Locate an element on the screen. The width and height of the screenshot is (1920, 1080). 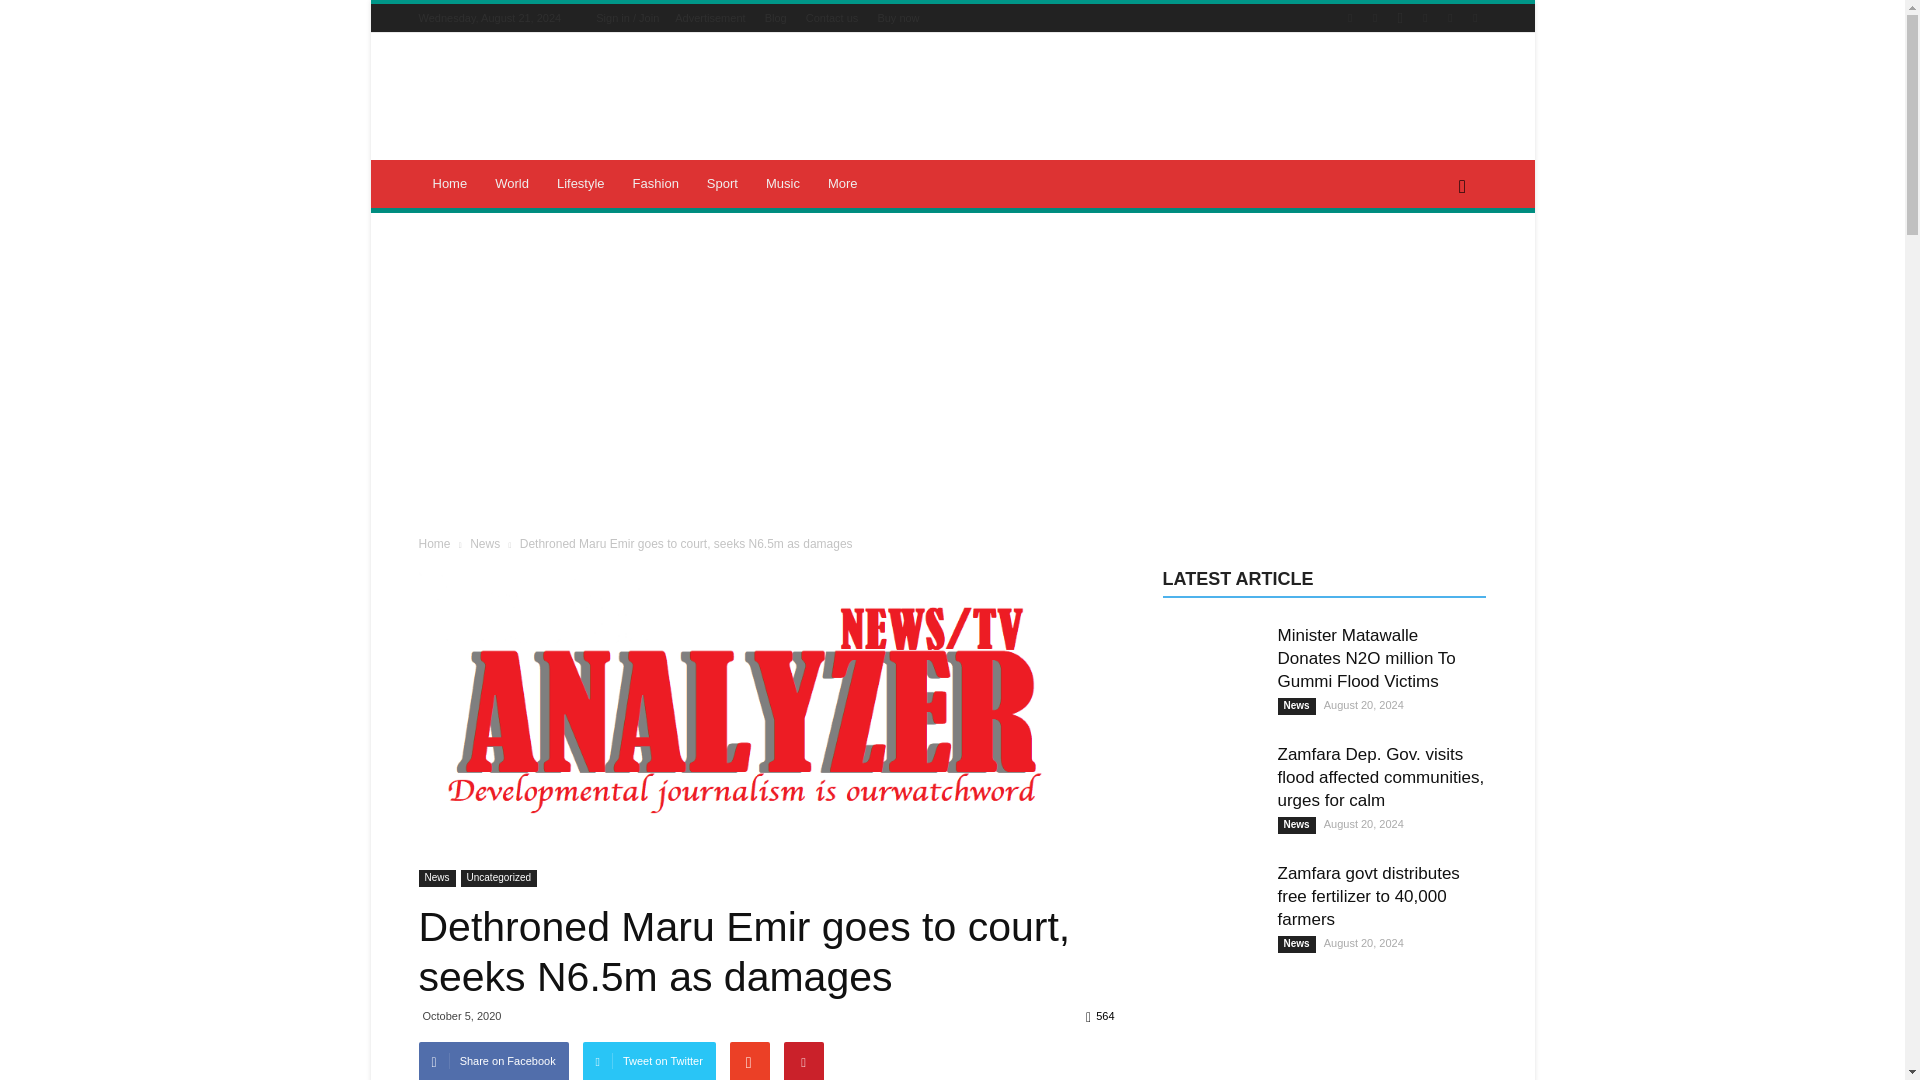
Buy now is located at coordinates (898, 17).